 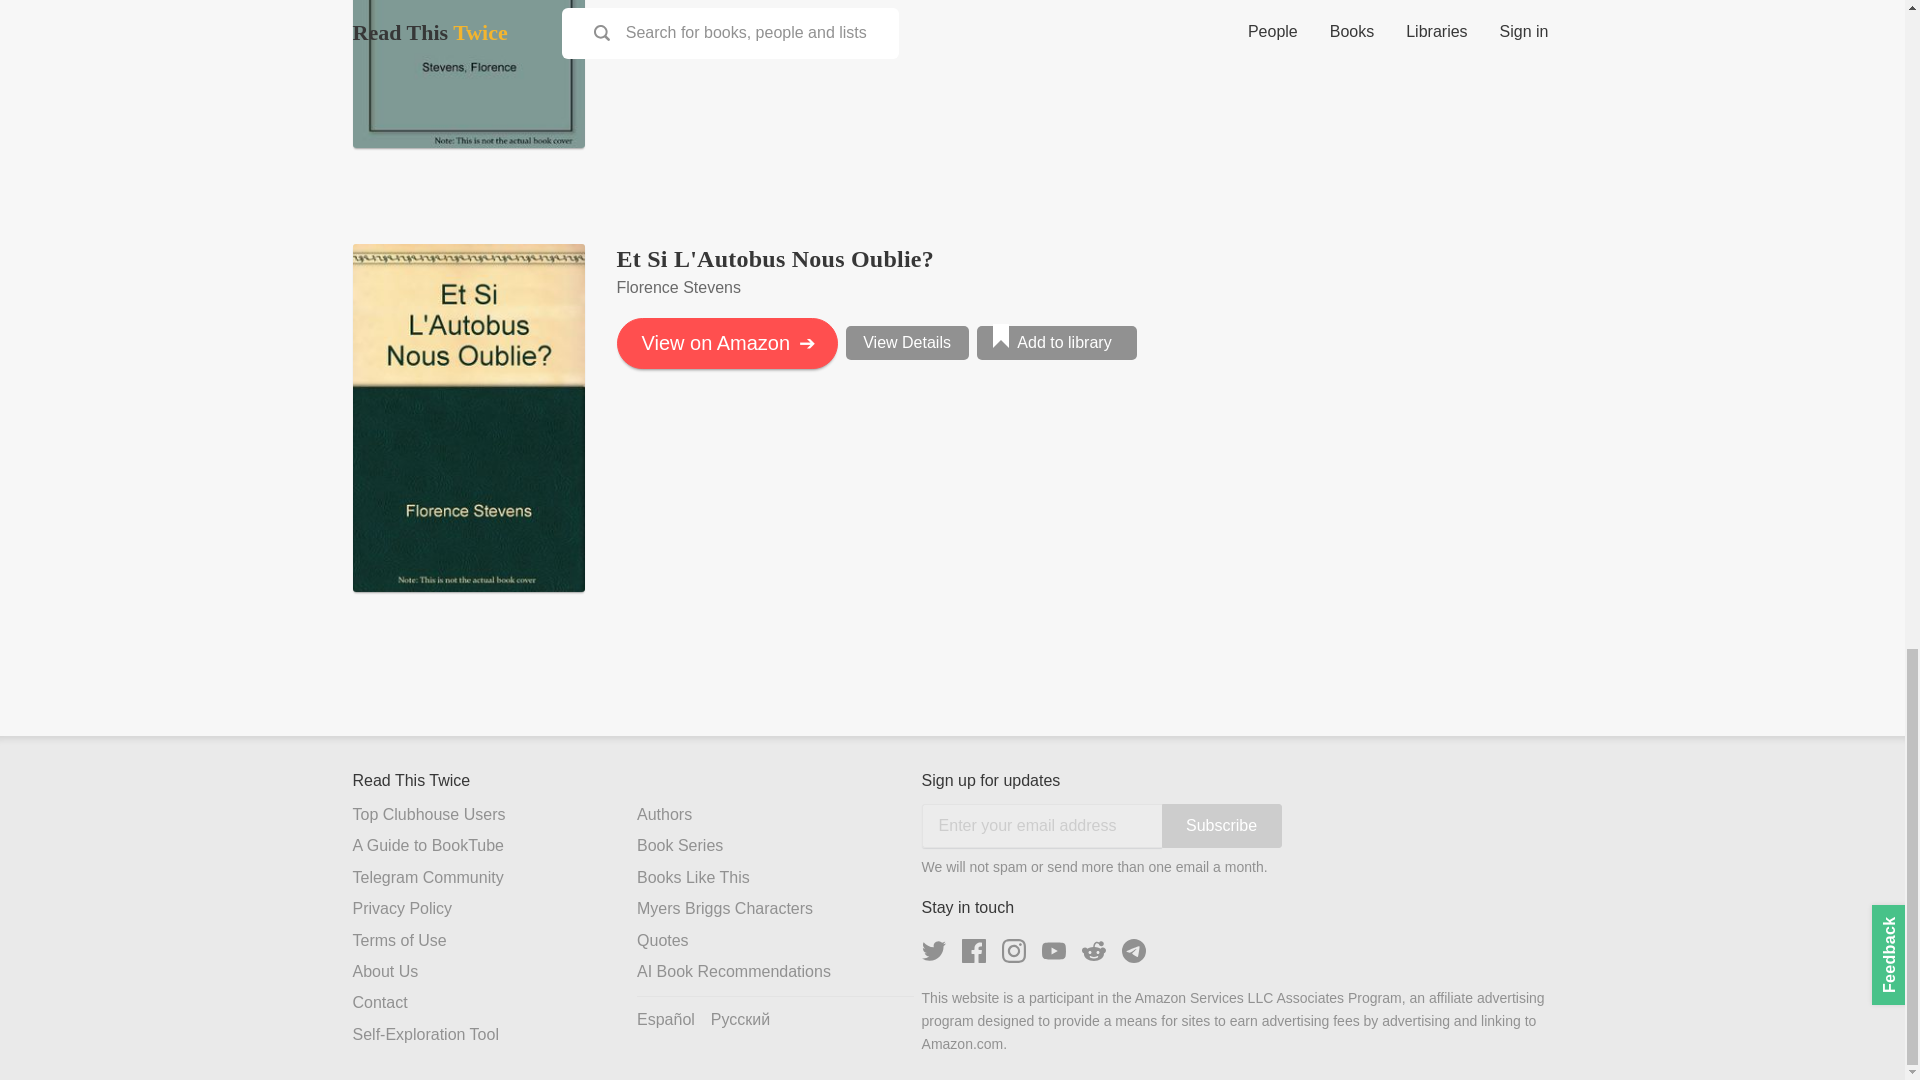 What do you see at coordinates (494, 846) in the screenshot?
I see `A Guide to BookTube` at bounding box center [494, 846].